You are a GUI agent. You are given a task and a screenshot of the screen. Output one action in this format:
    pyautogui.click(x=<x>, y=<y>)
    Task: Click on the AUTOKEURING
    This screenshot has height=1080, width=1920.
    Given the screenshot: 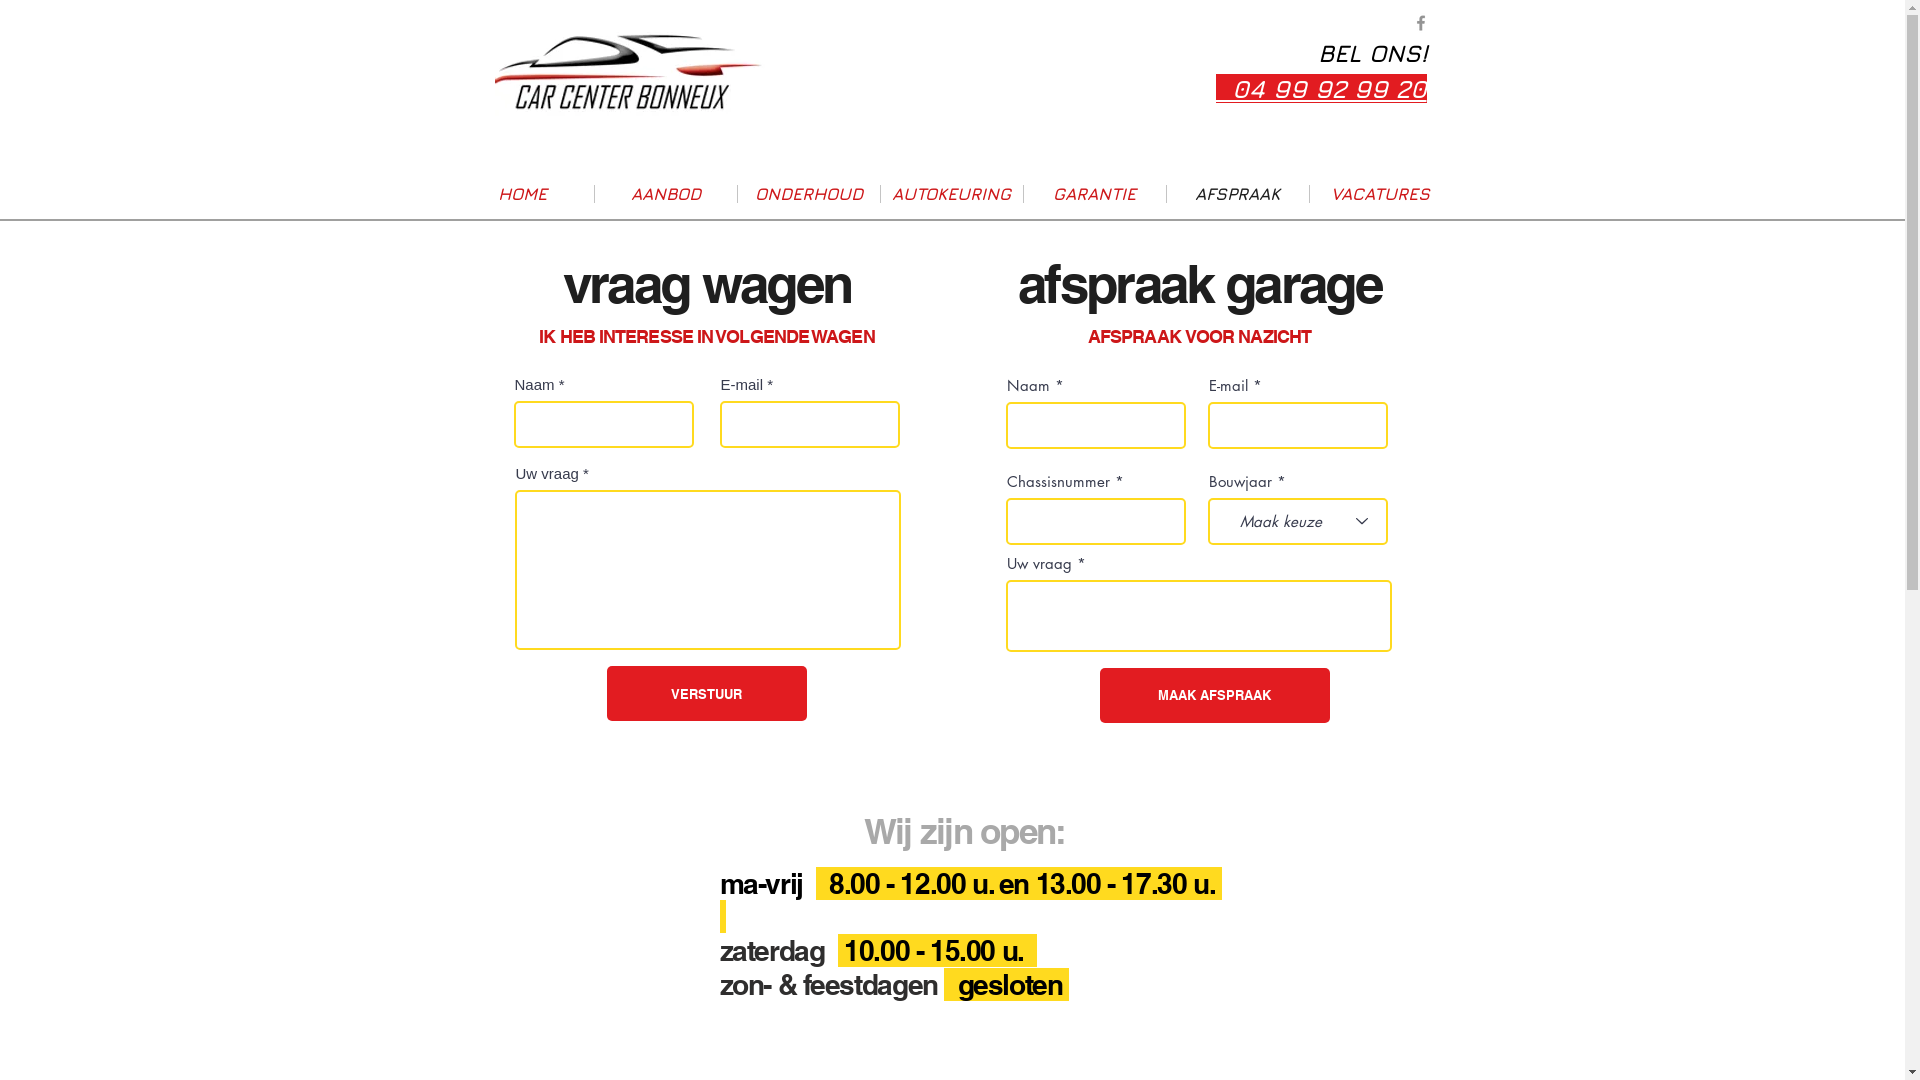 What is the action you would take?
    pyautogui.click(x=952, y=194)
    